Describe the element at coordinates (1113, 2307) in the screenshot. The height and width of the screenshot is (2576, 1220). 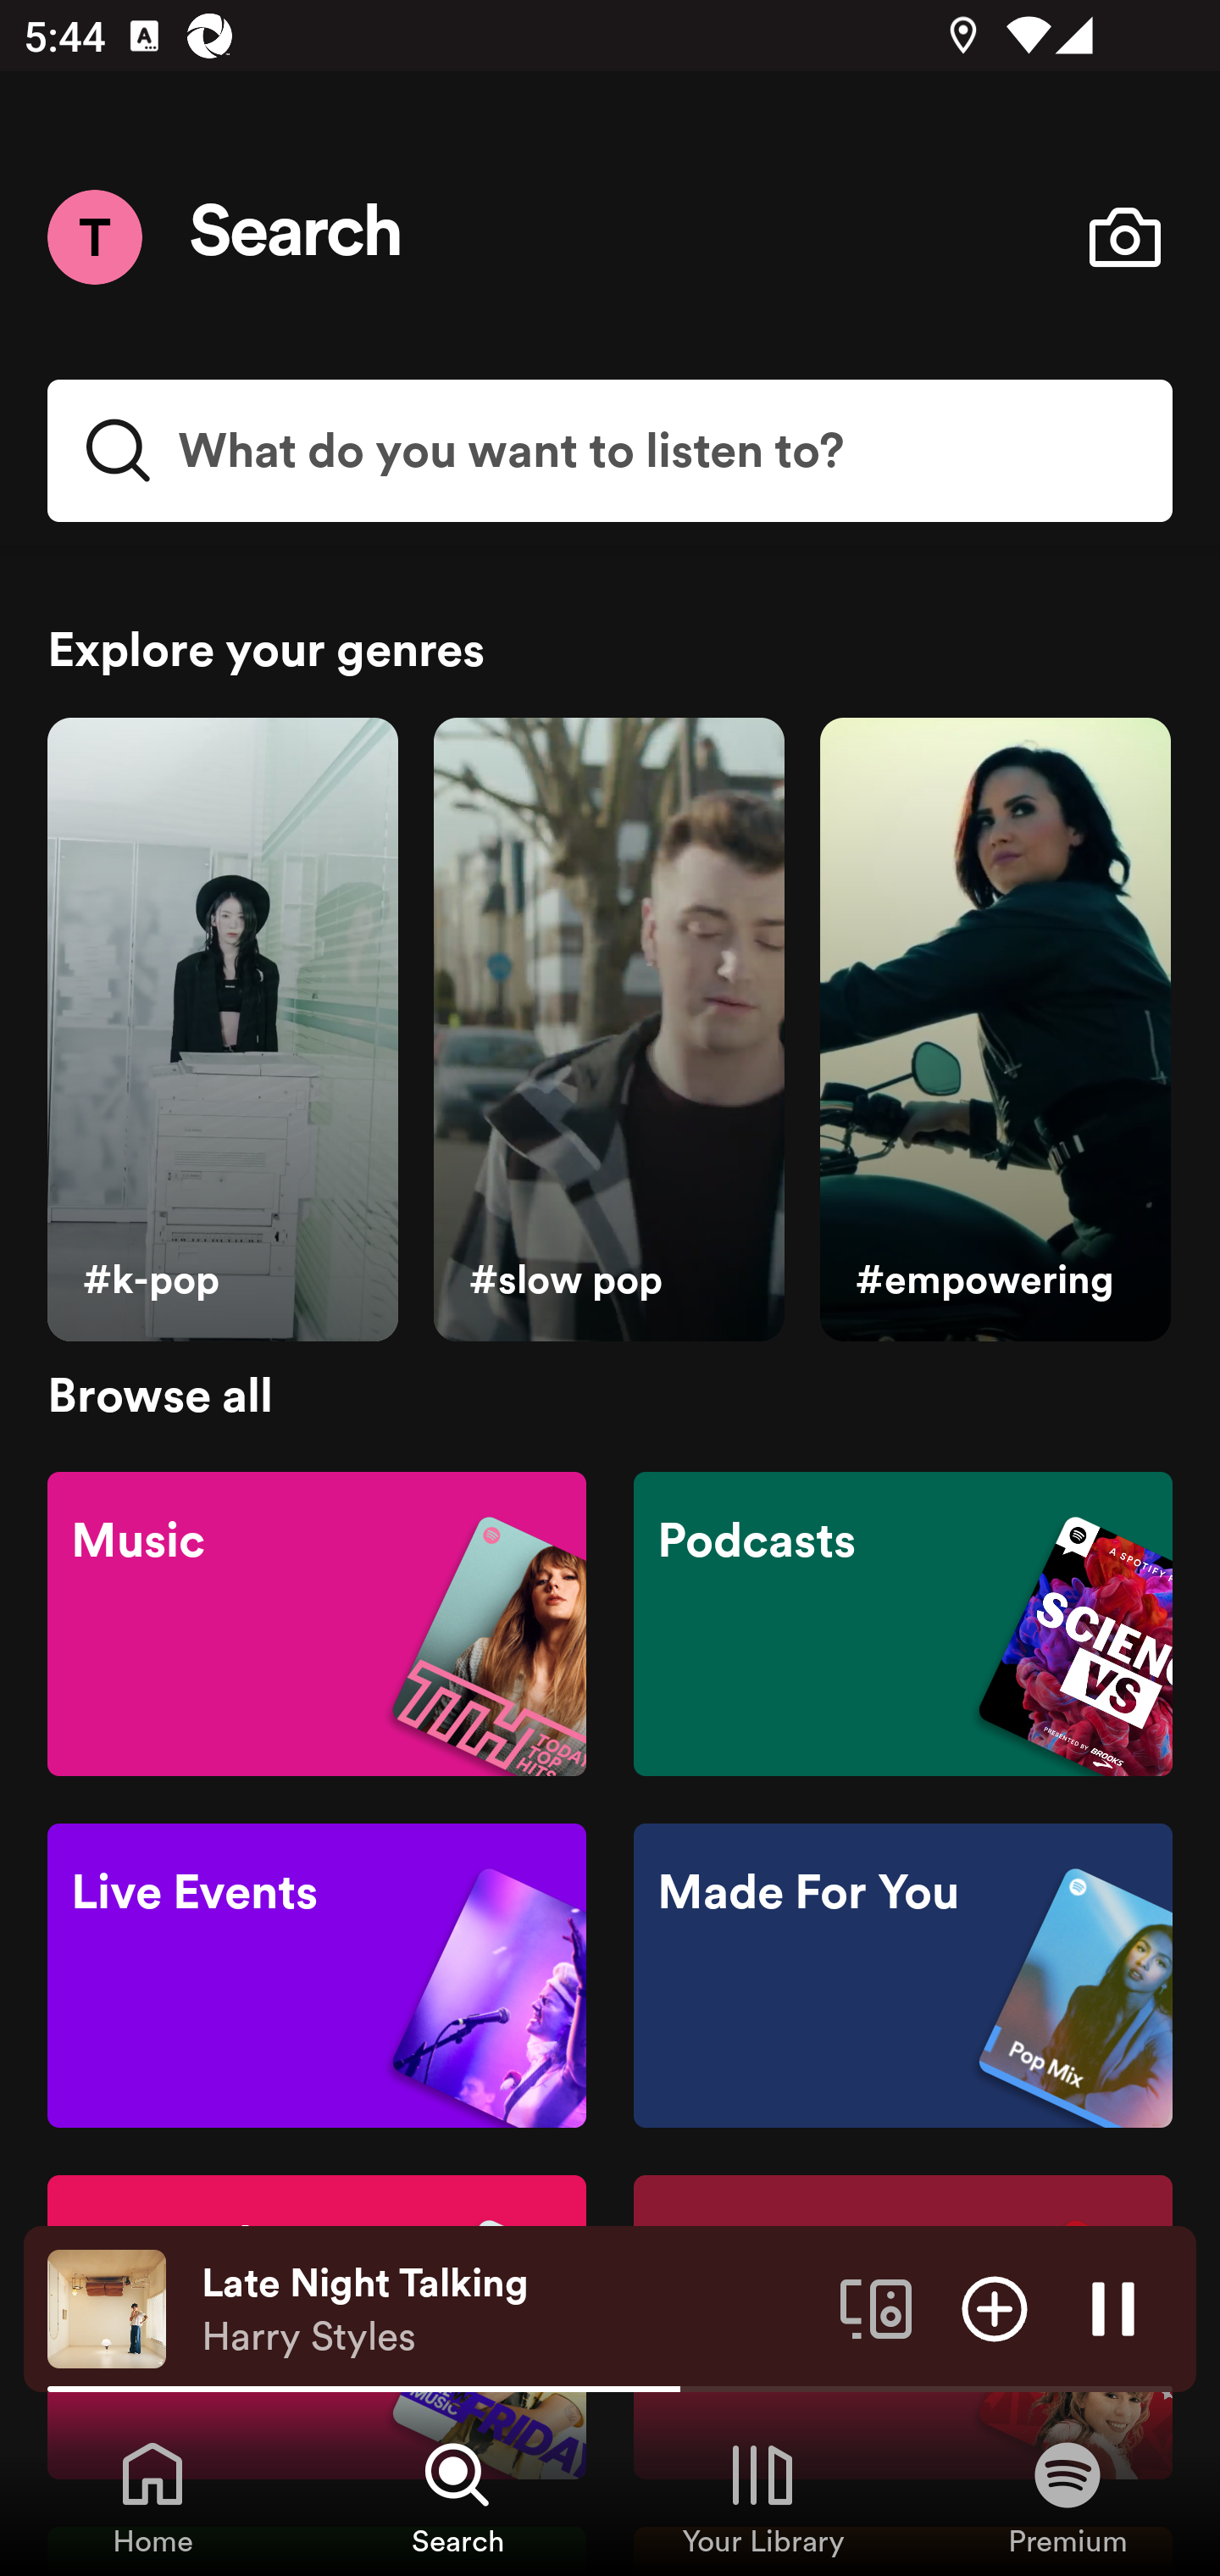
I see `Pause` at that location.